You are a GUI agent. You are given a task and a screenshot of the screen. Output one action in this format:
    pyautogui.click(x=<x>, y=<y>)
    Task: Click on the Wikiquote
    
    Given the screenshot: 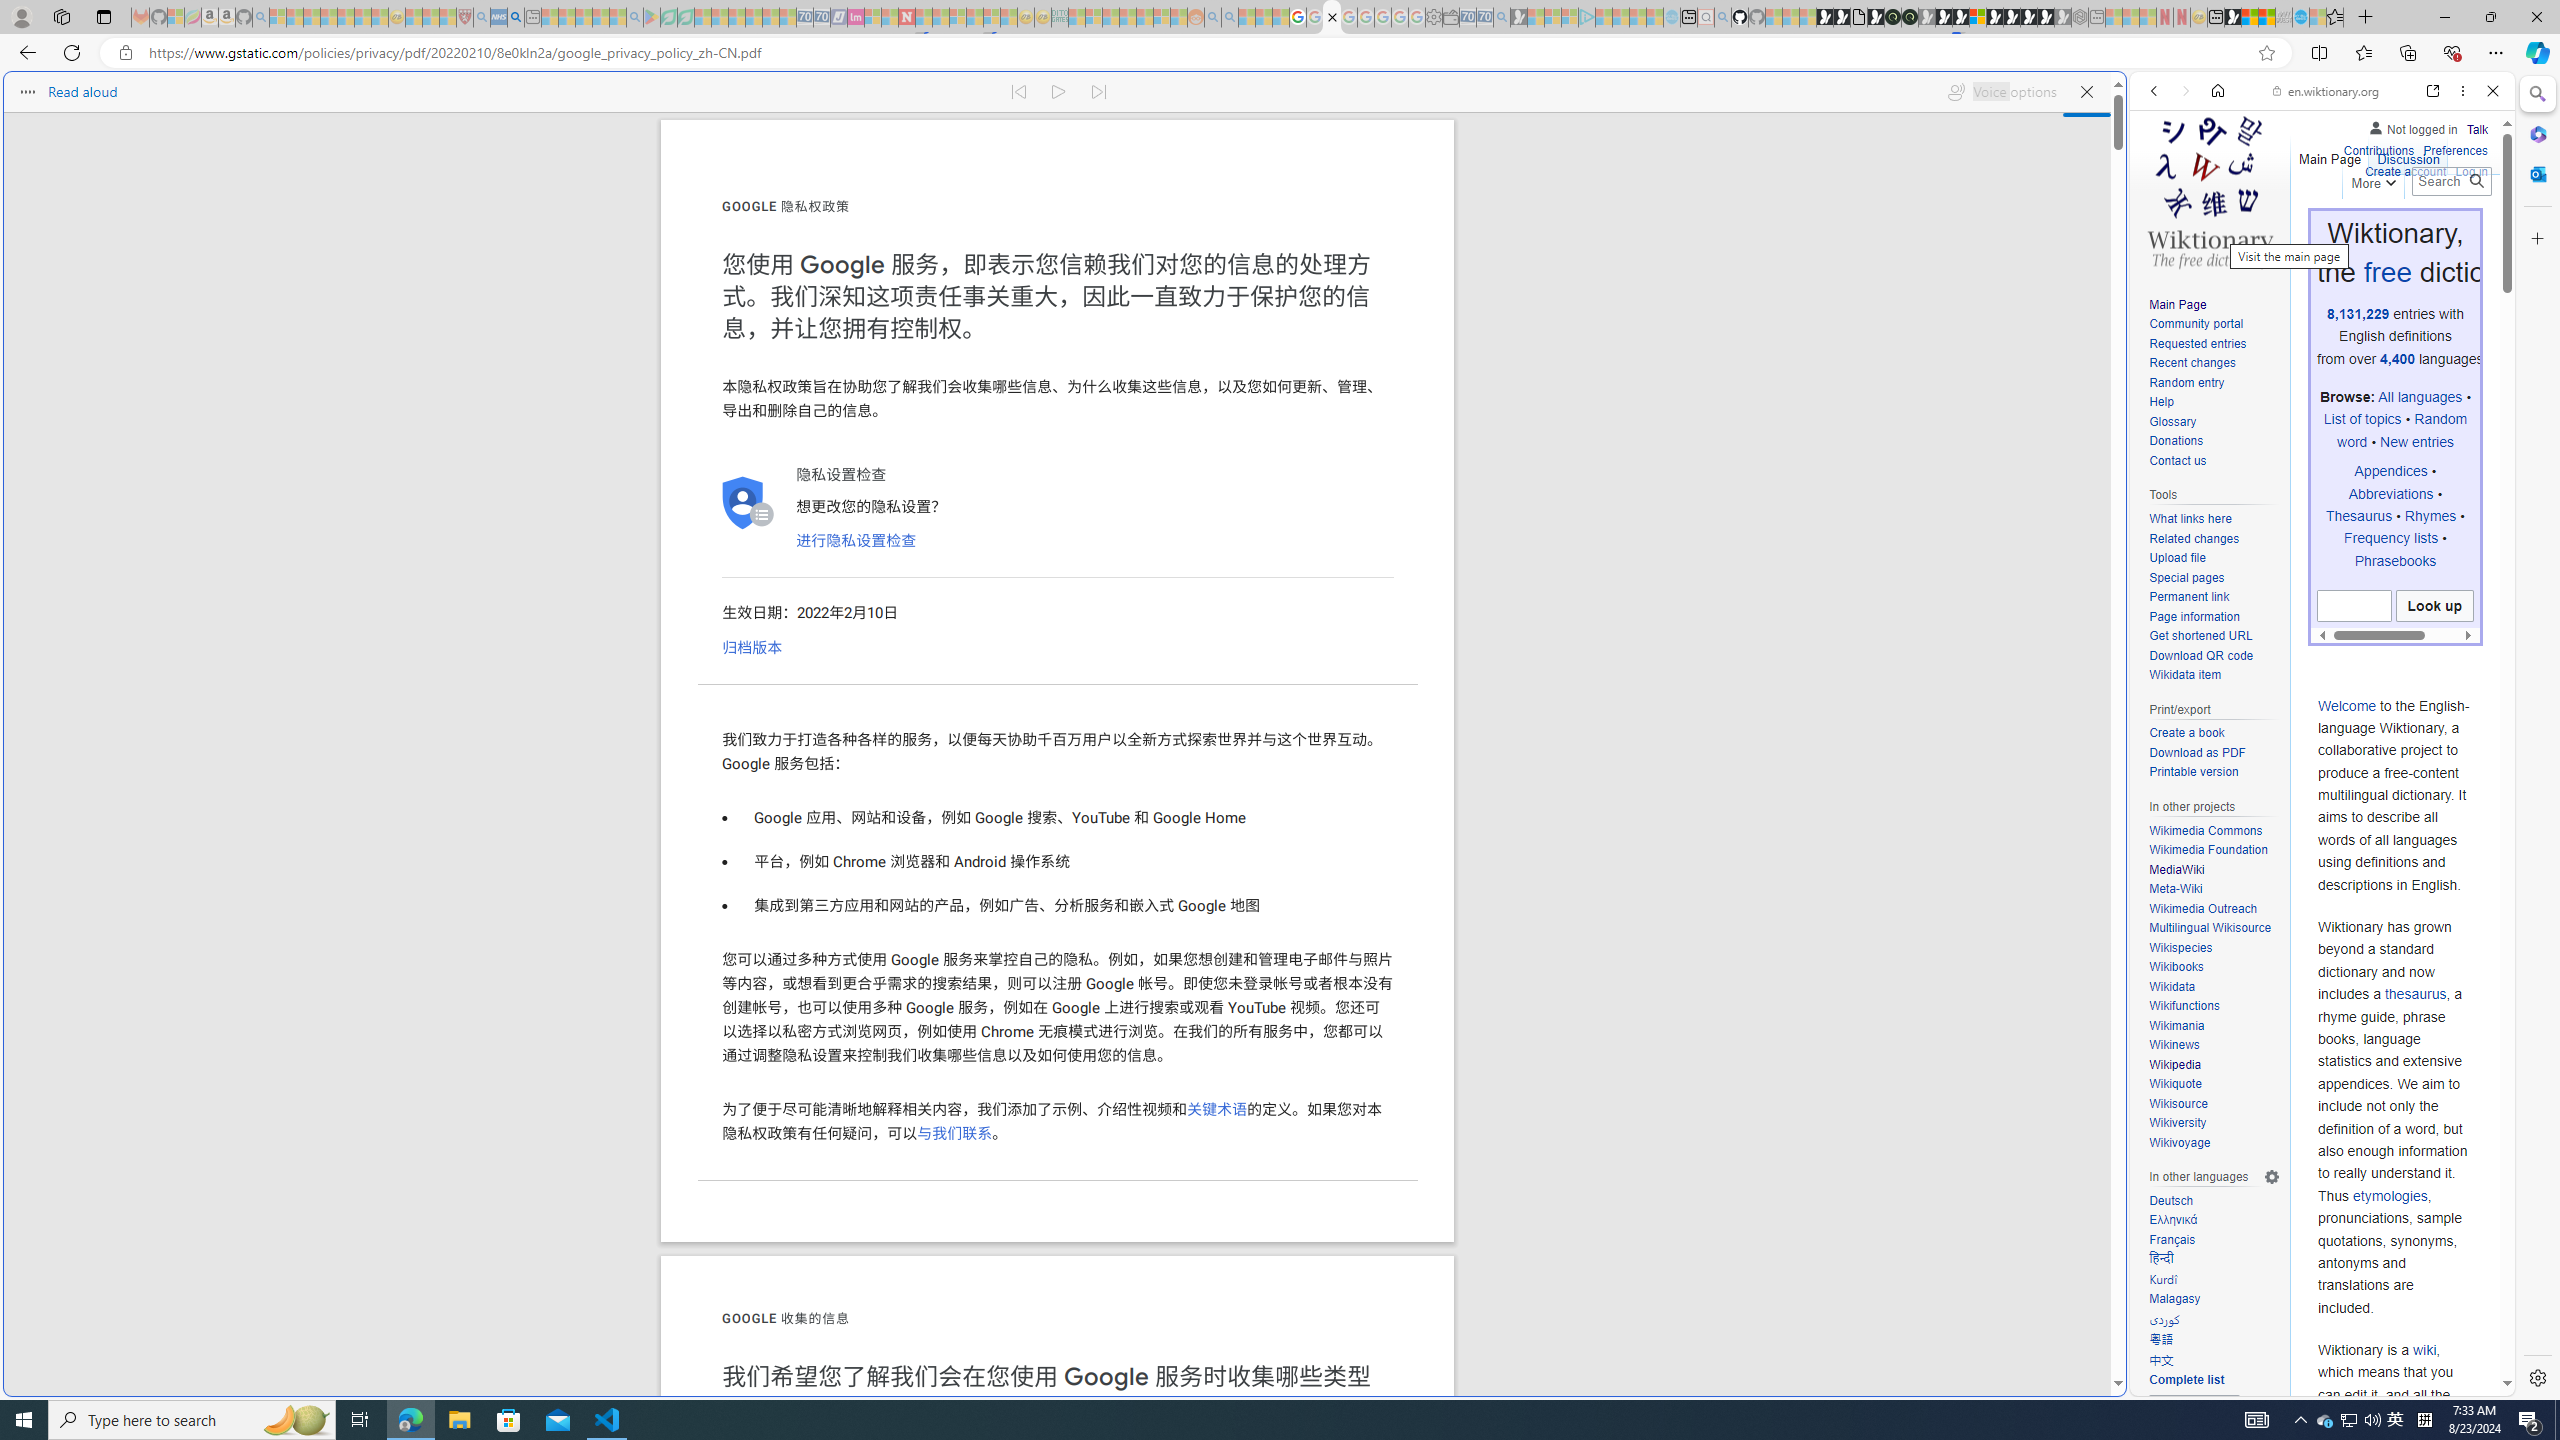 What is the action you would take?
    pyautogui.click(x=2214, y=1084)
    